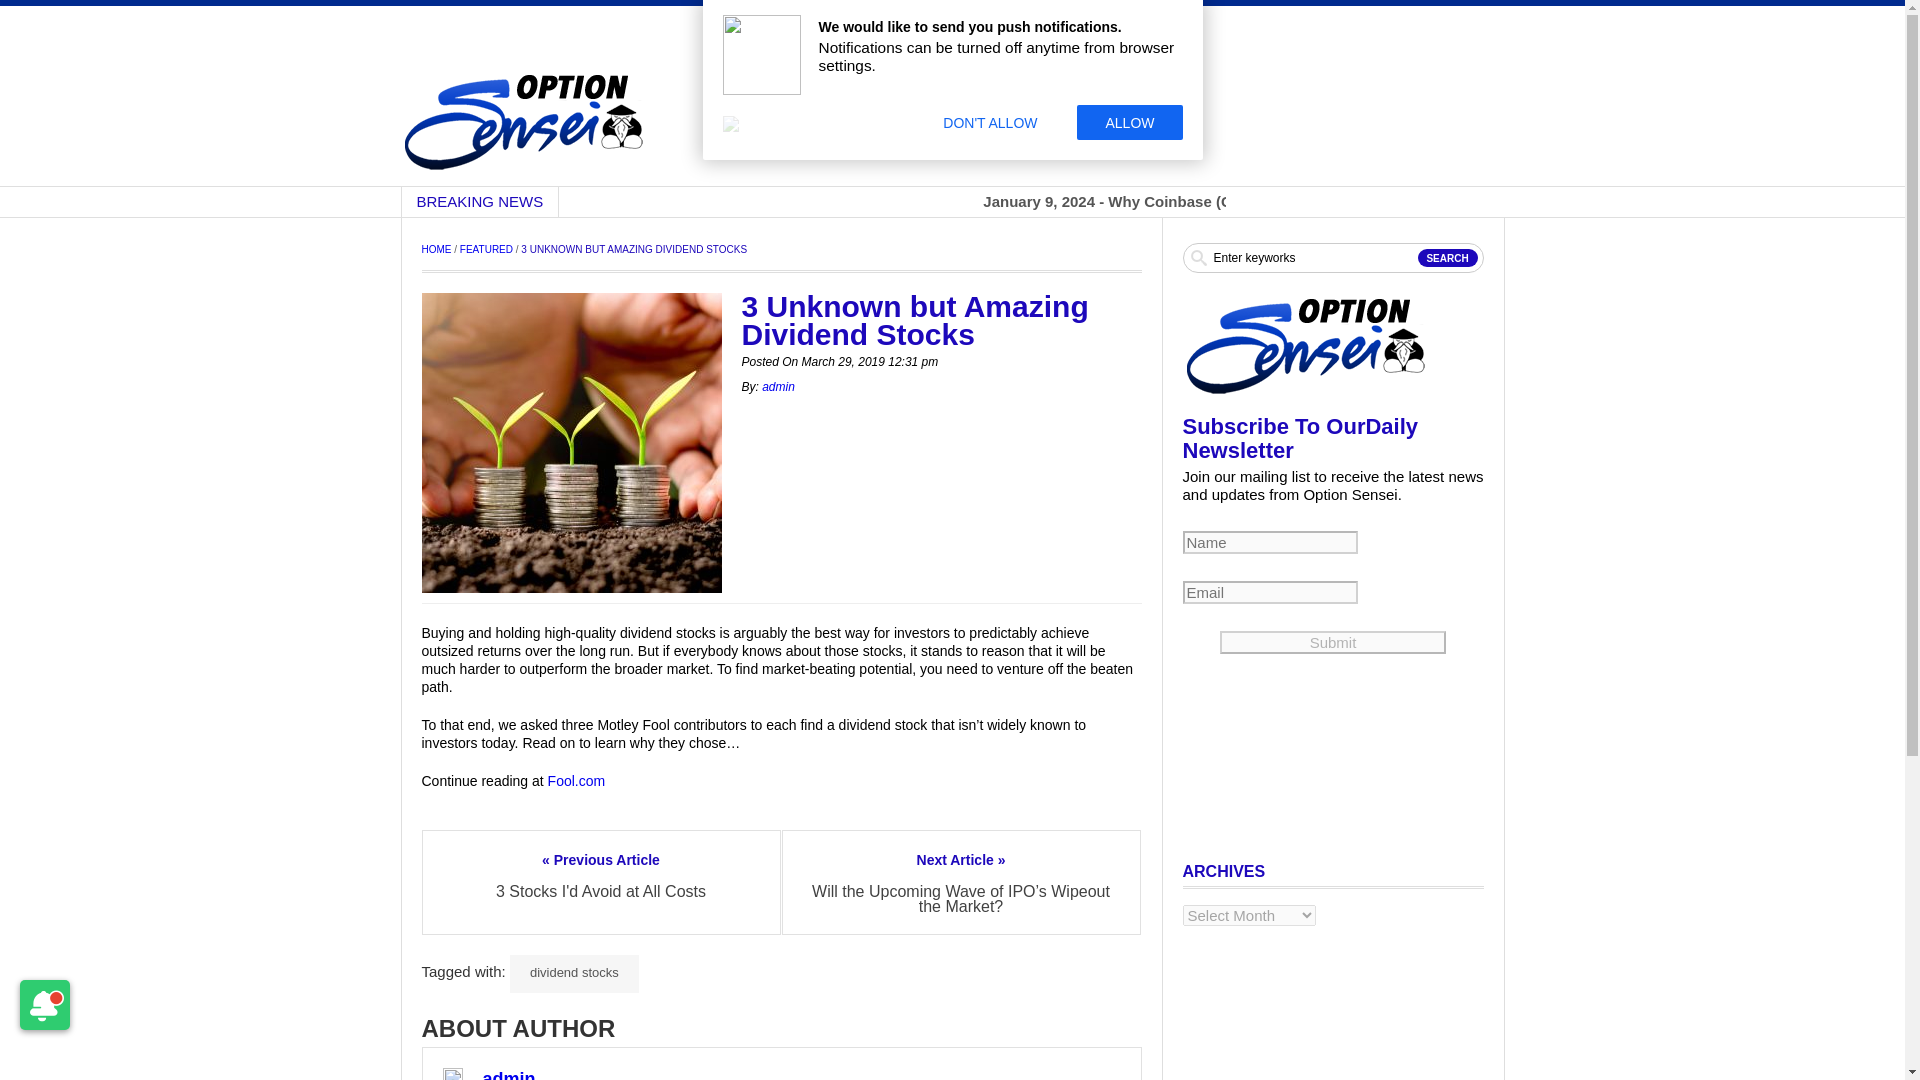  What do you see at coordinates (486, 249) in the screenshot?
I see `FEATURED` at bounding box center [486, 249].